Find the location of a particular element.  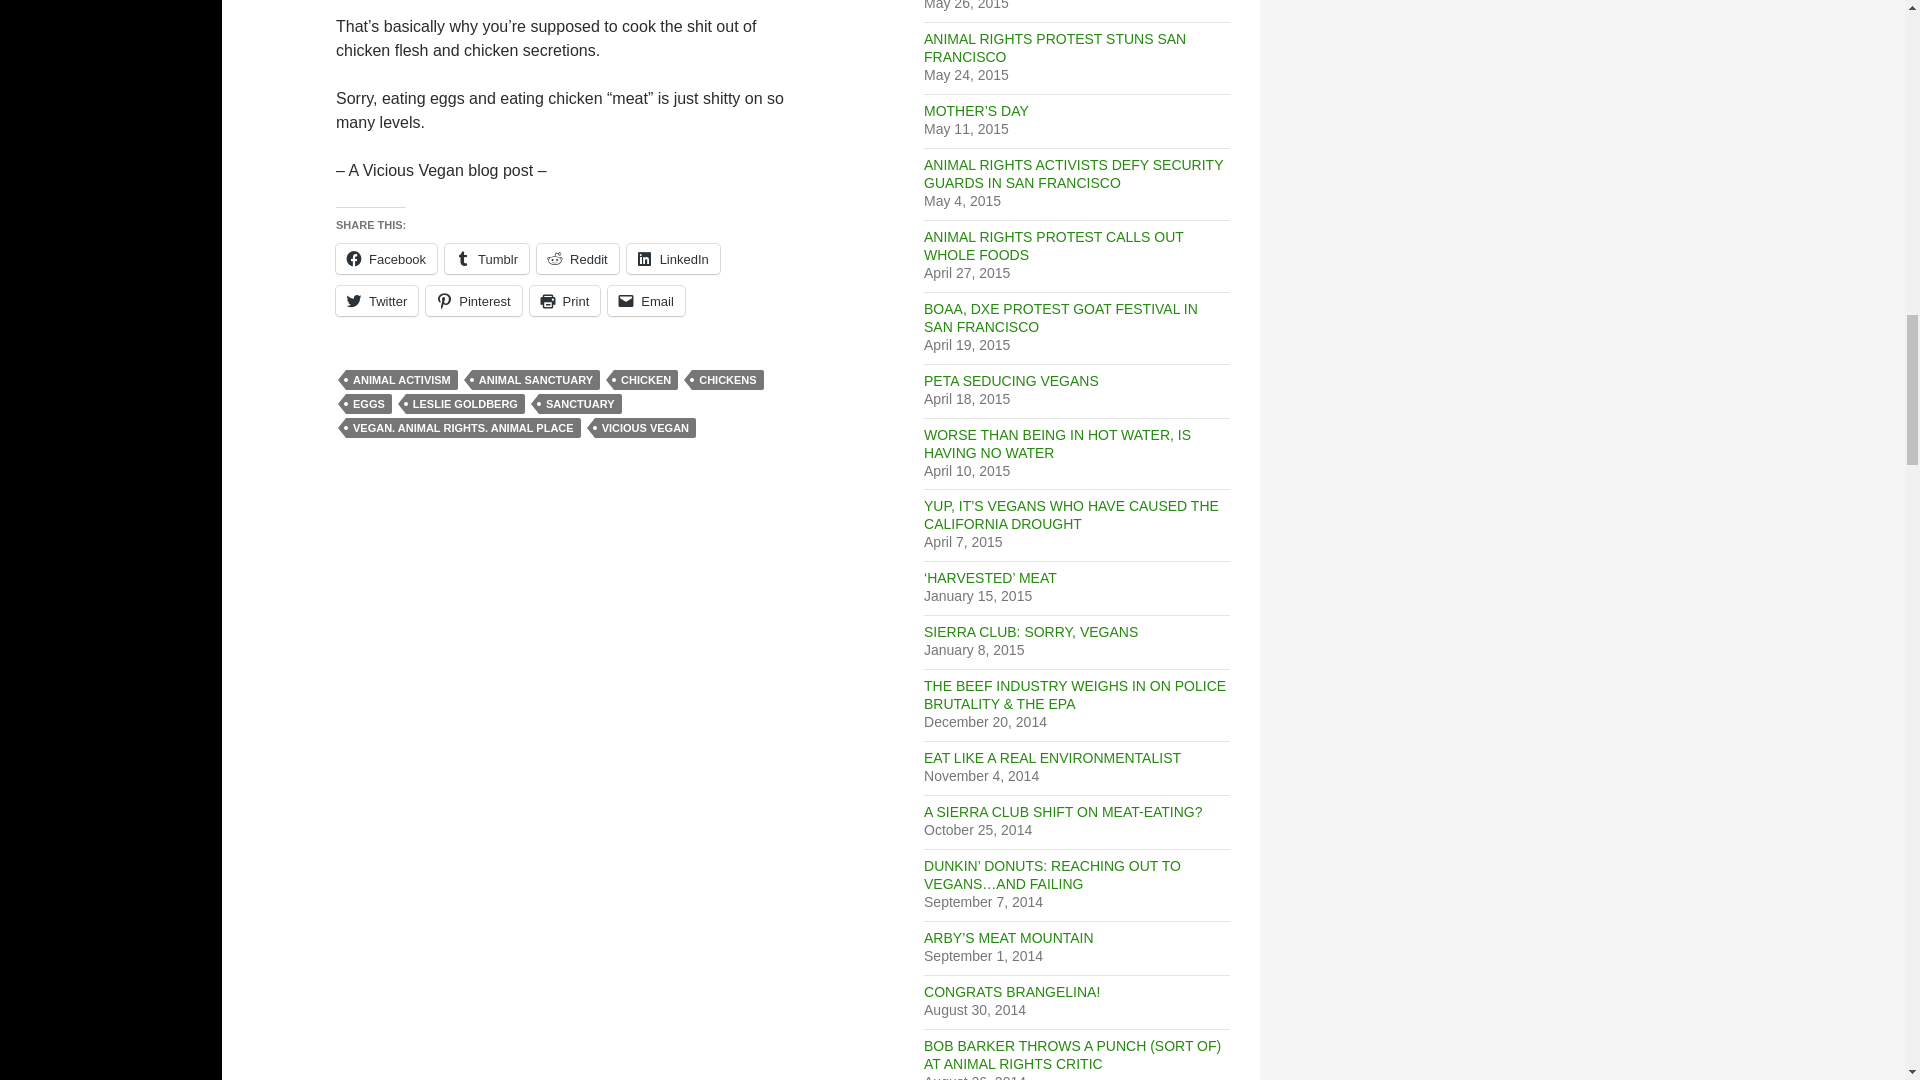

Tumblr is located at coordinates (487, 259).